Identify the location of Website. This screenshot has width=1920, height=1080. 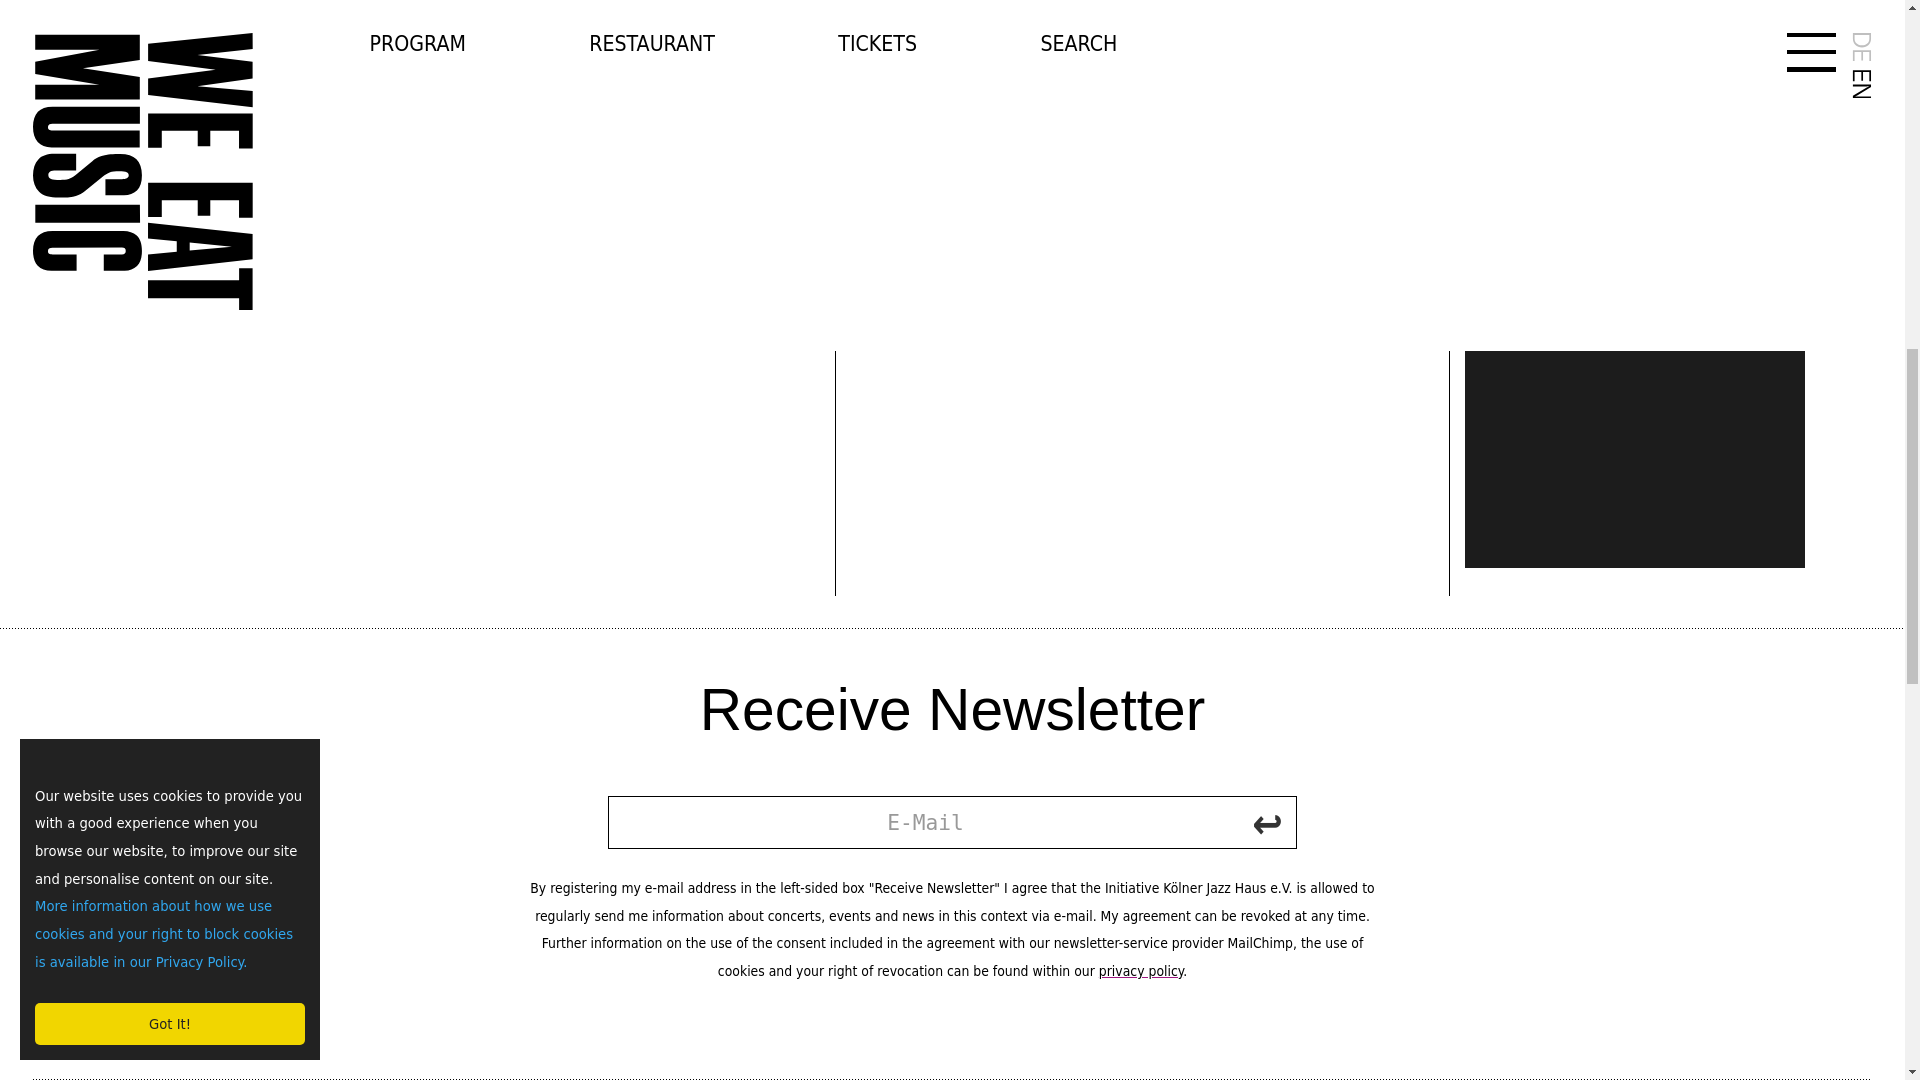
(1499, 13).